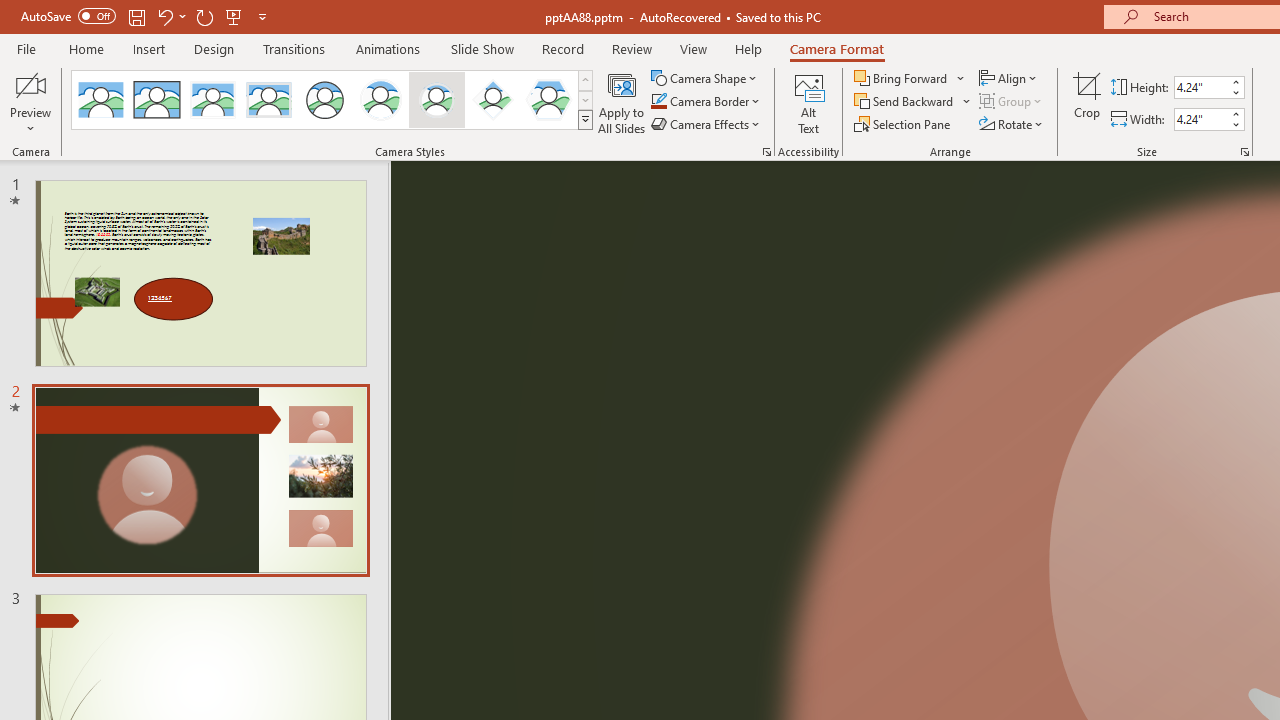  What do you see at coordinates (706, 124) in the screenshot?
I see `Camera Effects` at bounding box center [706, 124].